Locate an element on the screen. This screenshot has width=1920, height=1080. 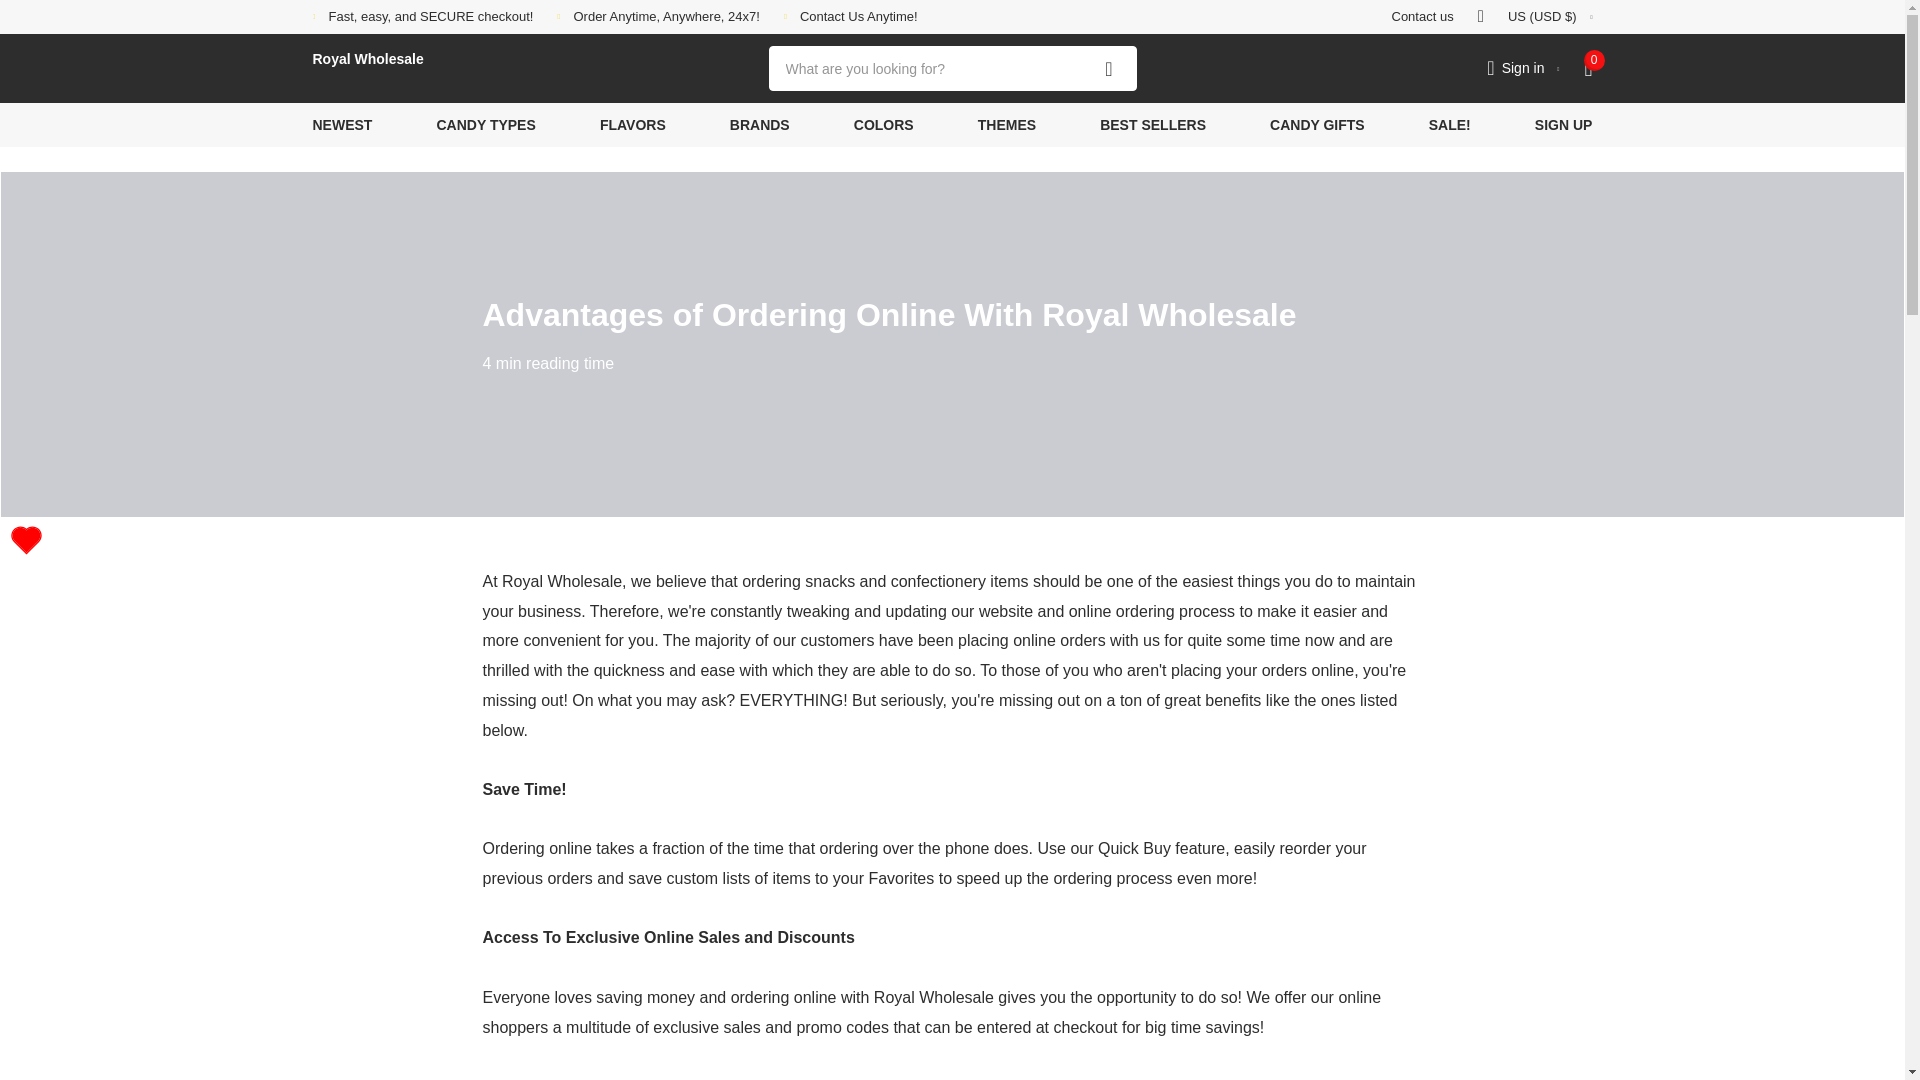
NEWEST is located at coordinates (342, 124).